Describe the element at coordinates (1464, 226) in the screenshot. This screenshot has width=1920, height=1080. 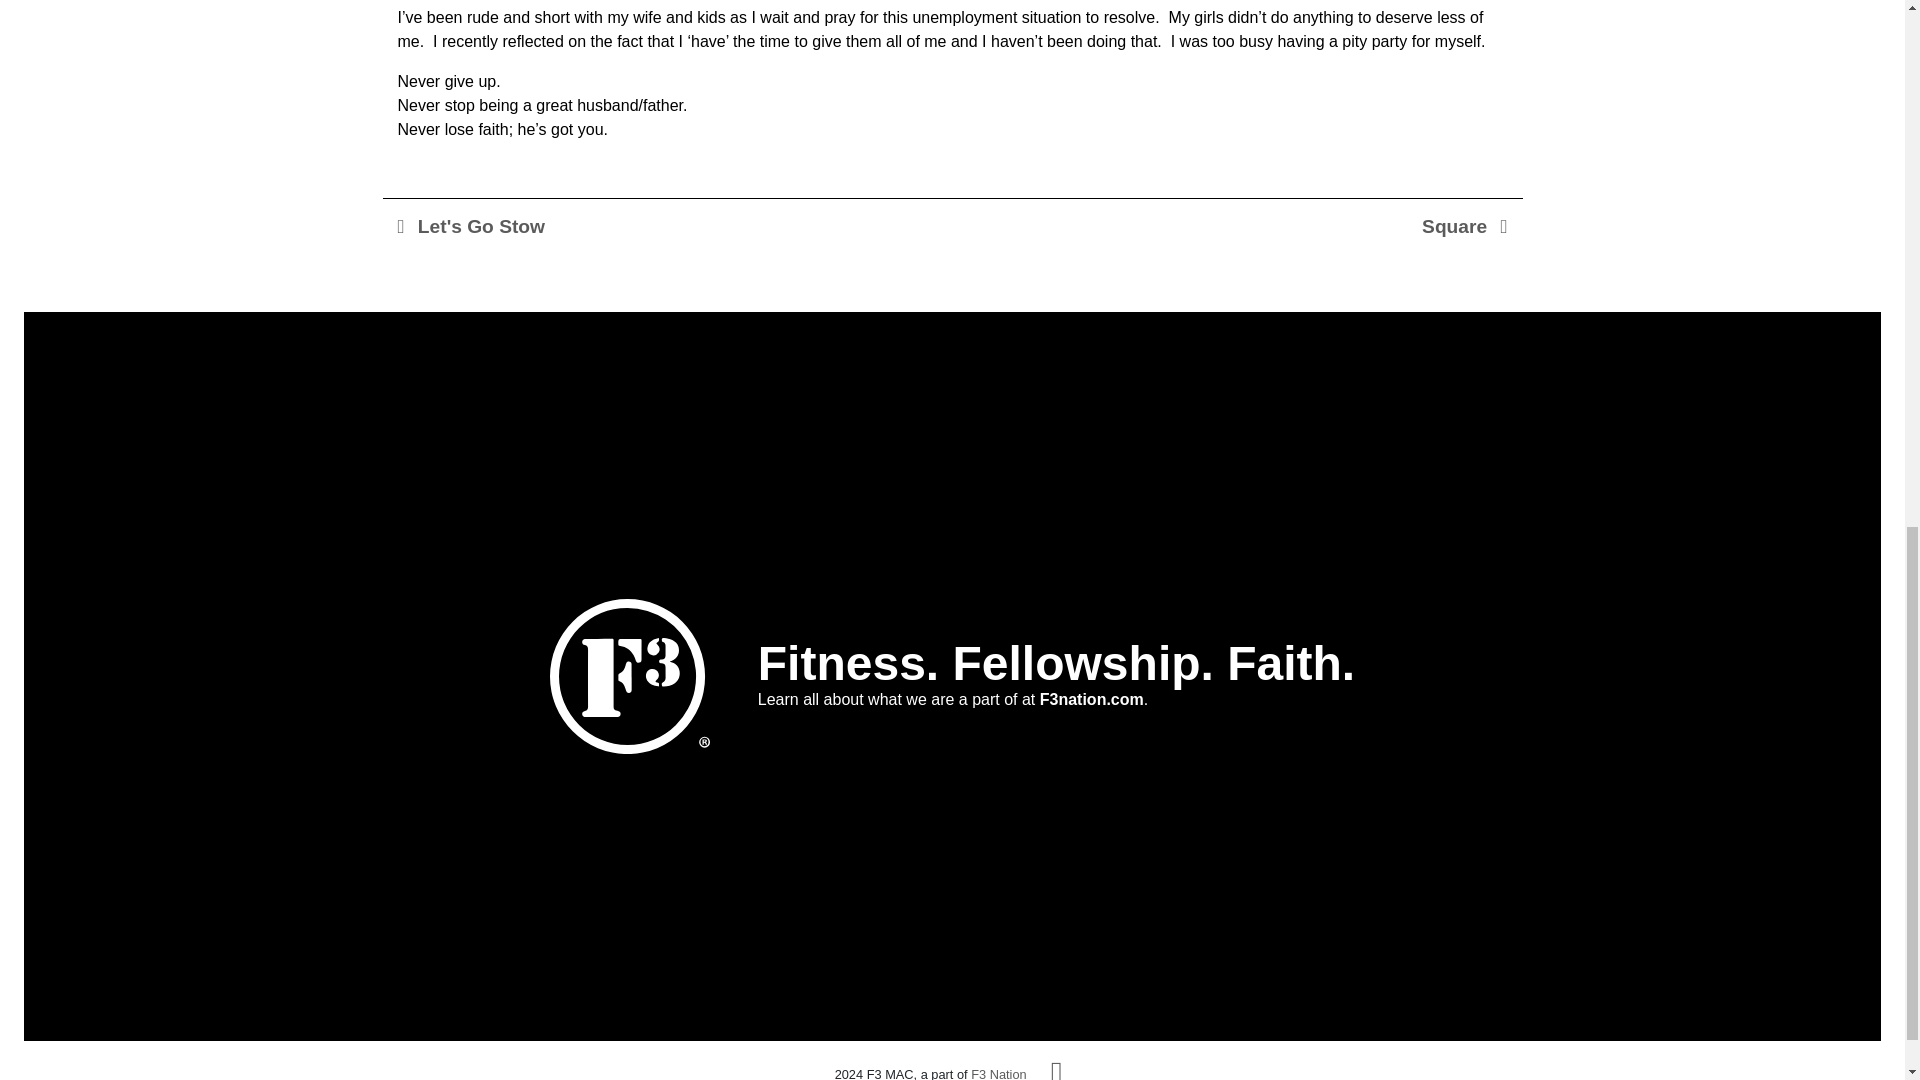
I see `Square` at that location.